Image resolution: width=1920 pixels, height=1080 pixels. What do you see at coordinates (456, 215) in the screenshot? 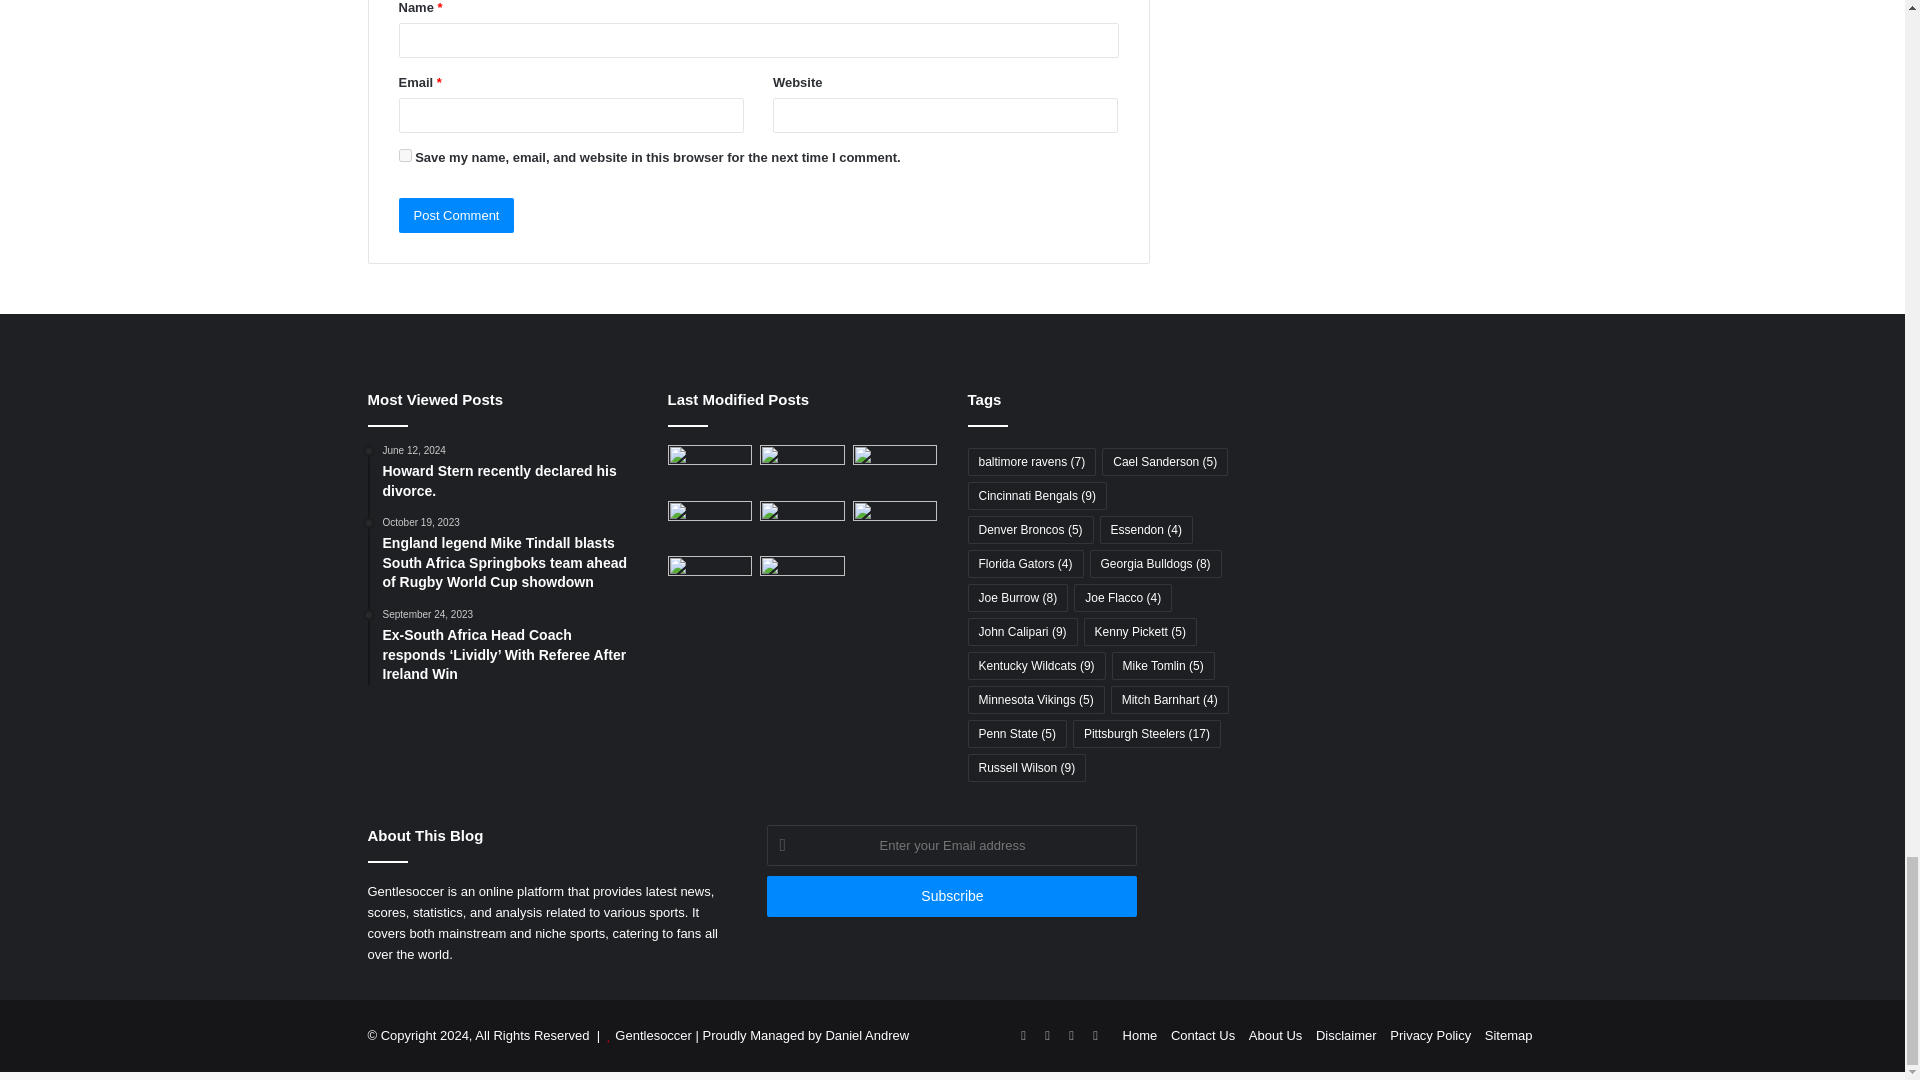
I see `Post Comment` at bounding box center [456, 215].